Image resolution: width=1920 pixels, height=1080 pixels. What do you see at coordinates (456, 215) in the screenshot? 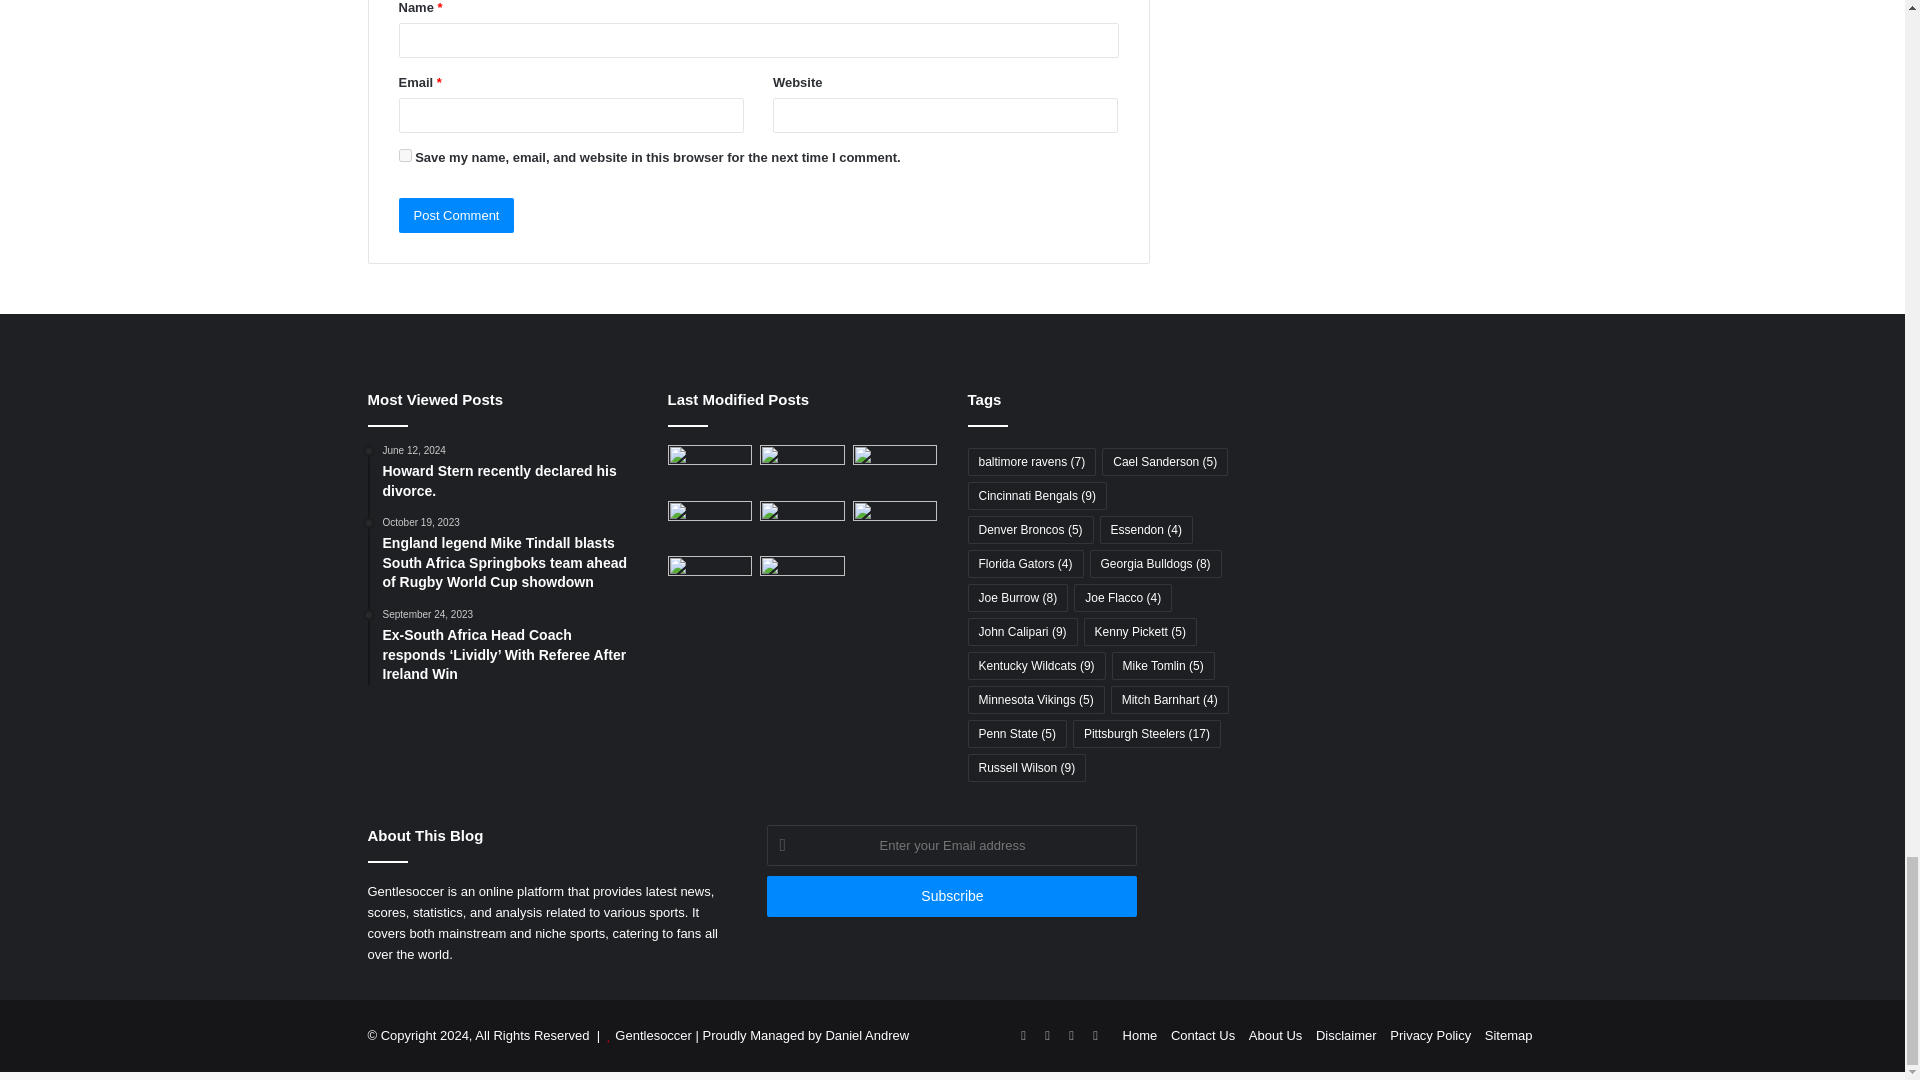
I see `Post Comment` at bounding box center [456, 215].